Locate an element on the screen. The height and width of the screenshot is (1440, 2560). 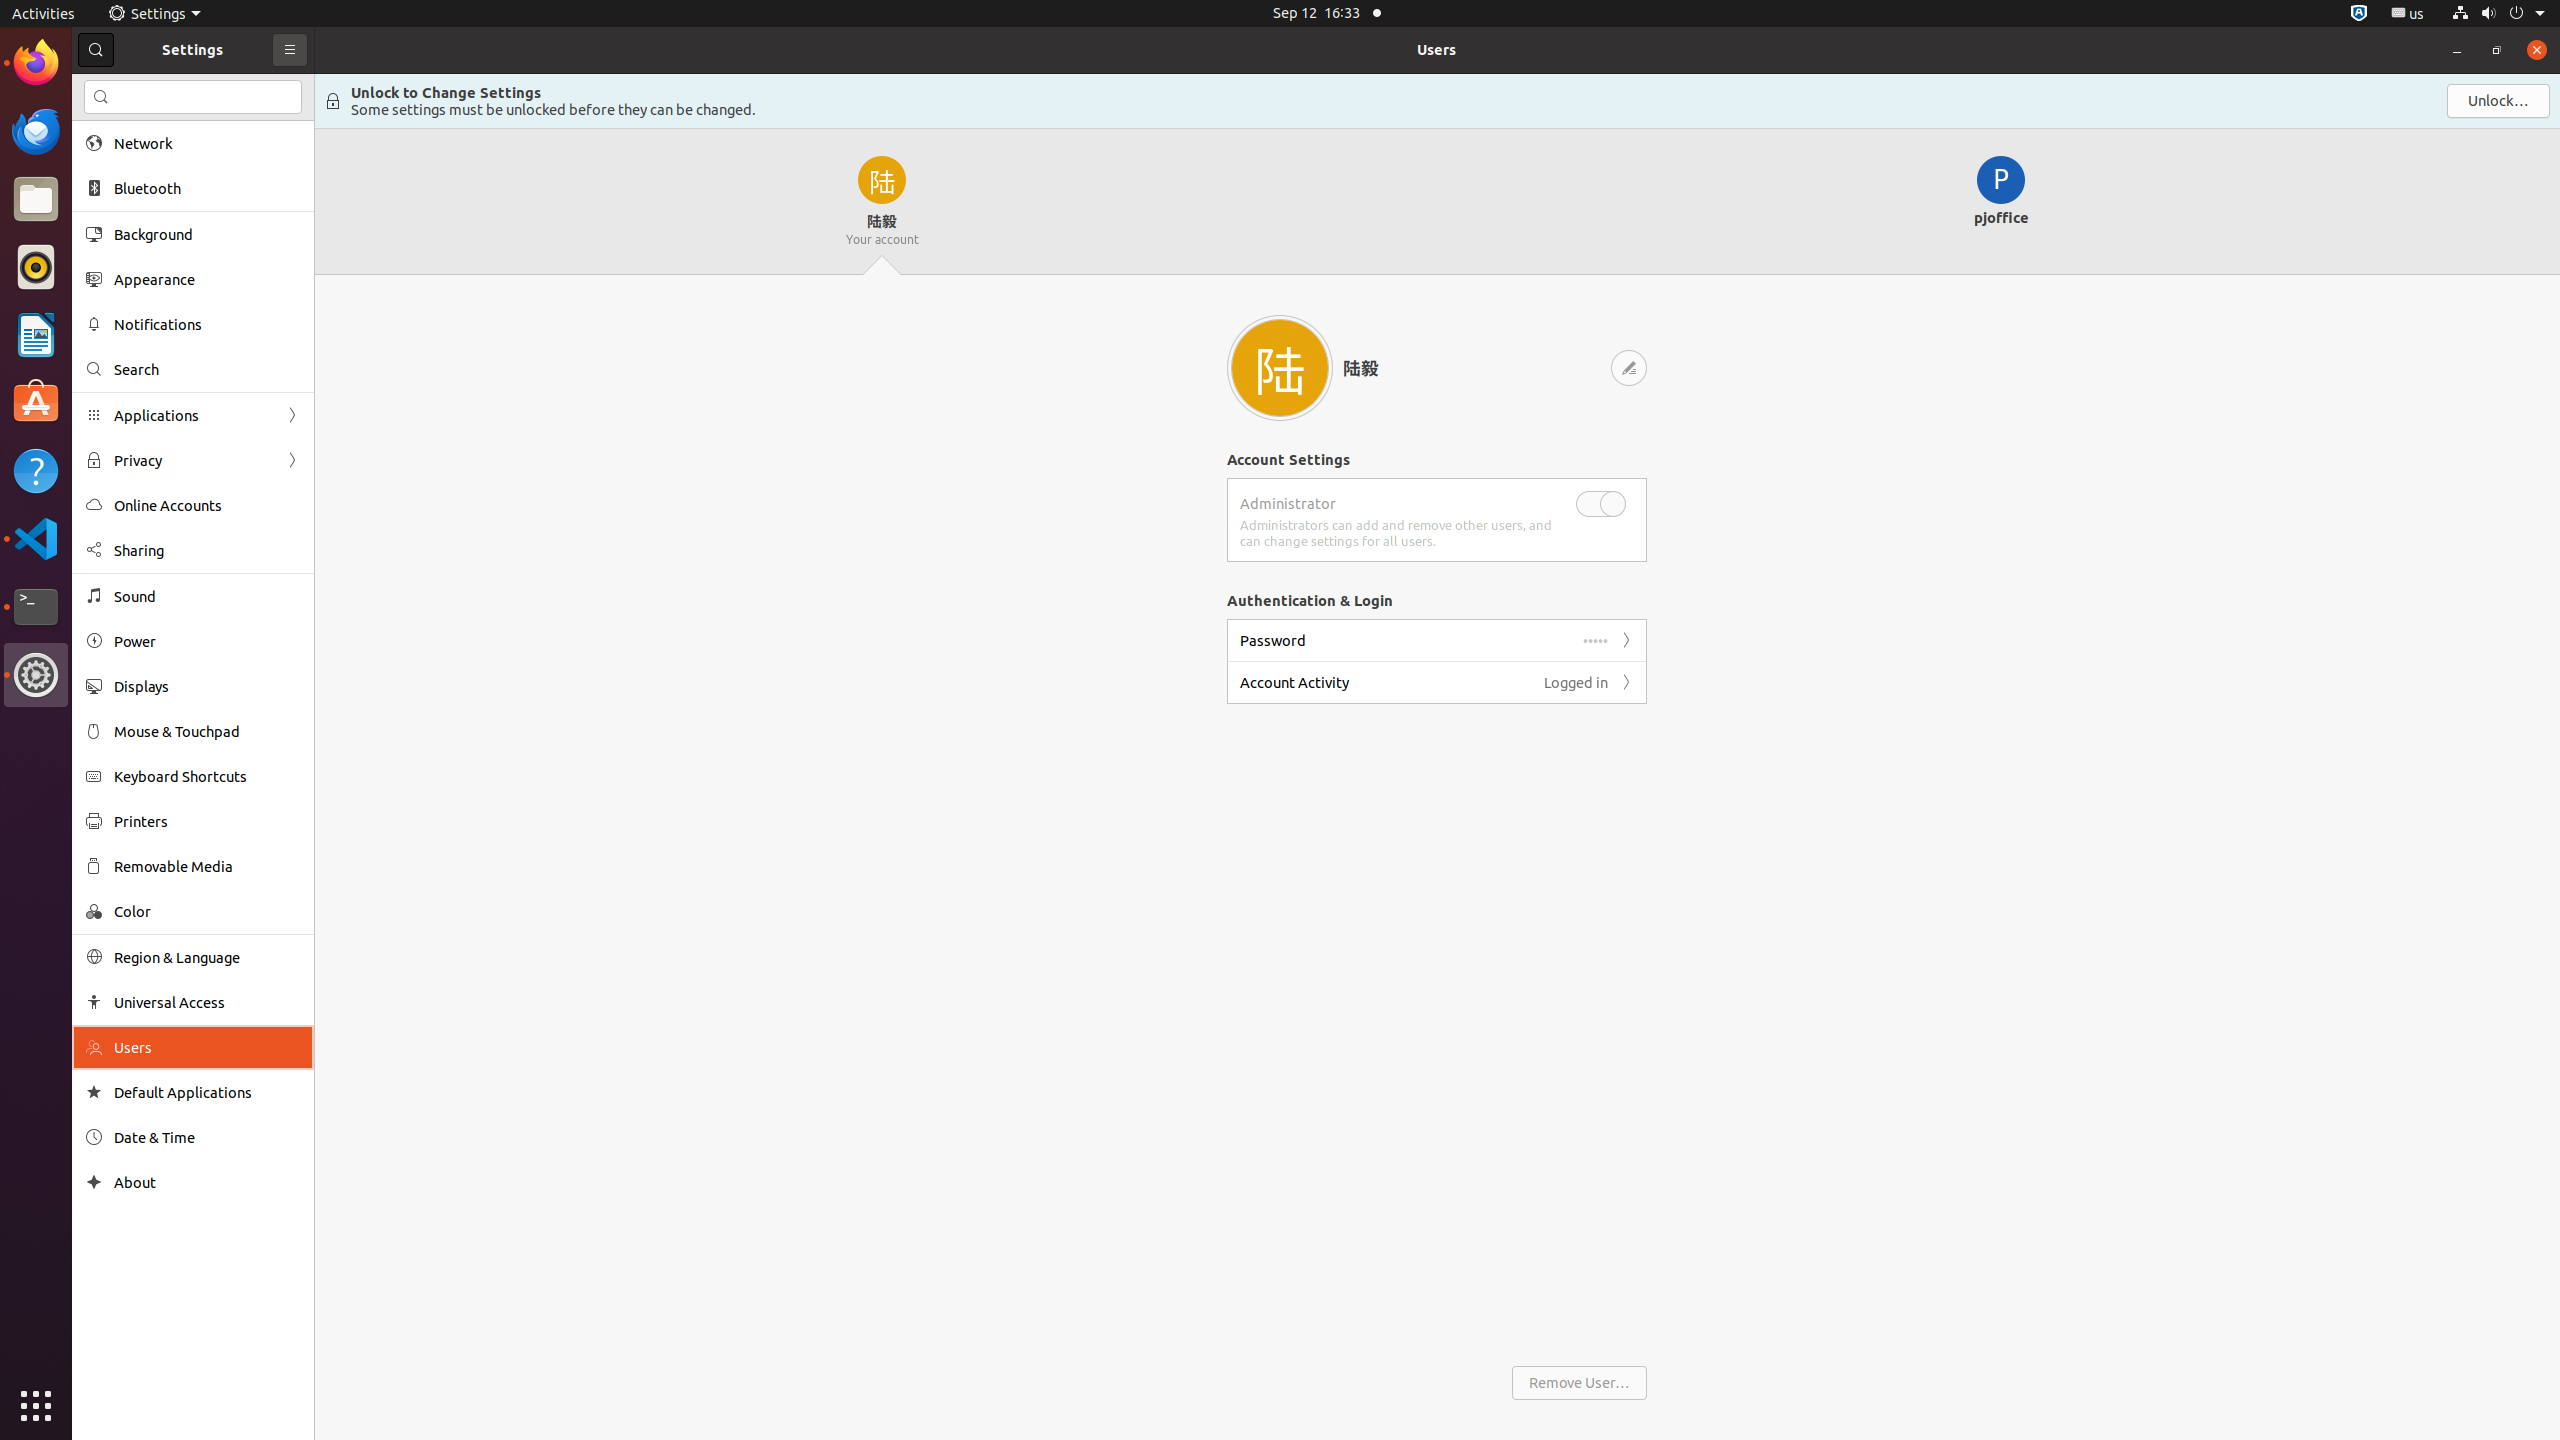
Date & Time is located at coordinates (207, 1138).